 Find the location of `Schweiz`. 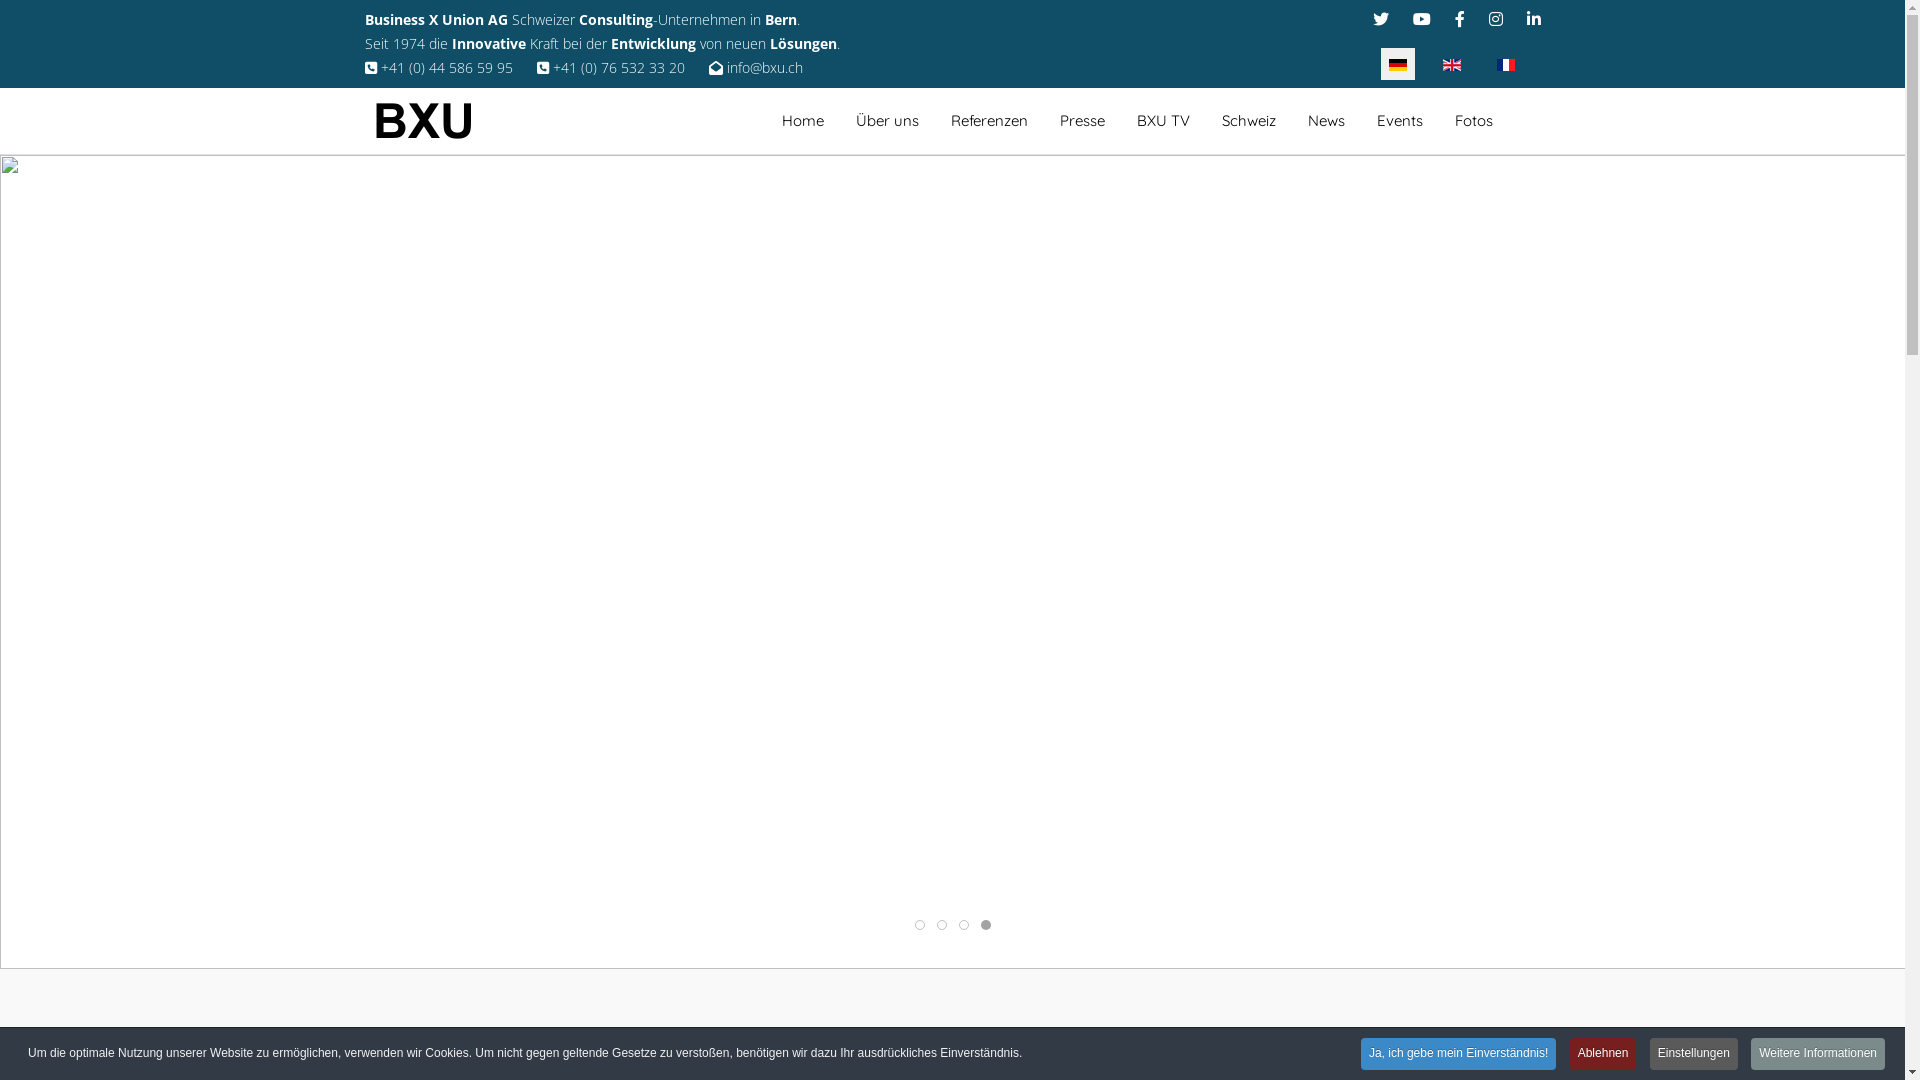

Schweiz is located at coordinates (1249, 121).